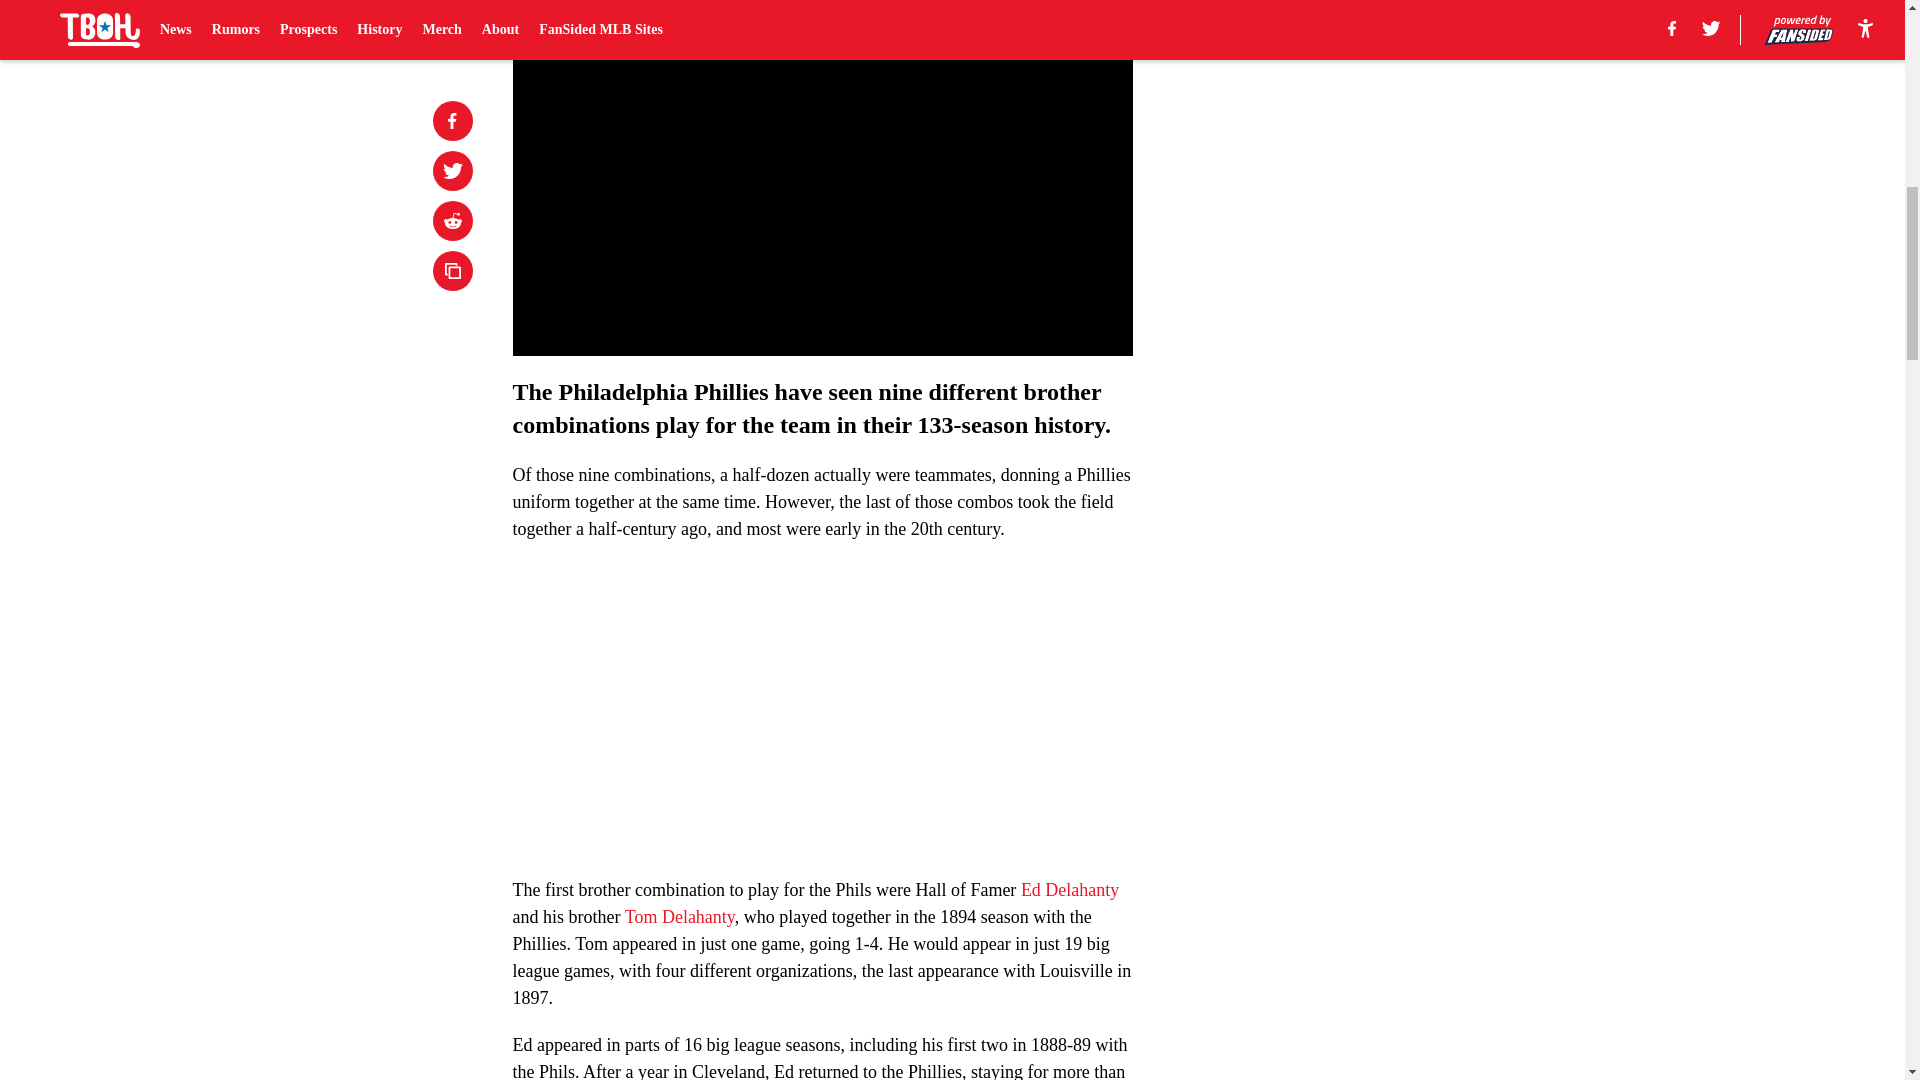 This screenshot has width=1920, height=1080. What do you see at coordinates (1382, 132) in the screenshot?
I see `3rd party ad content` at bounding box center [1382, 132].